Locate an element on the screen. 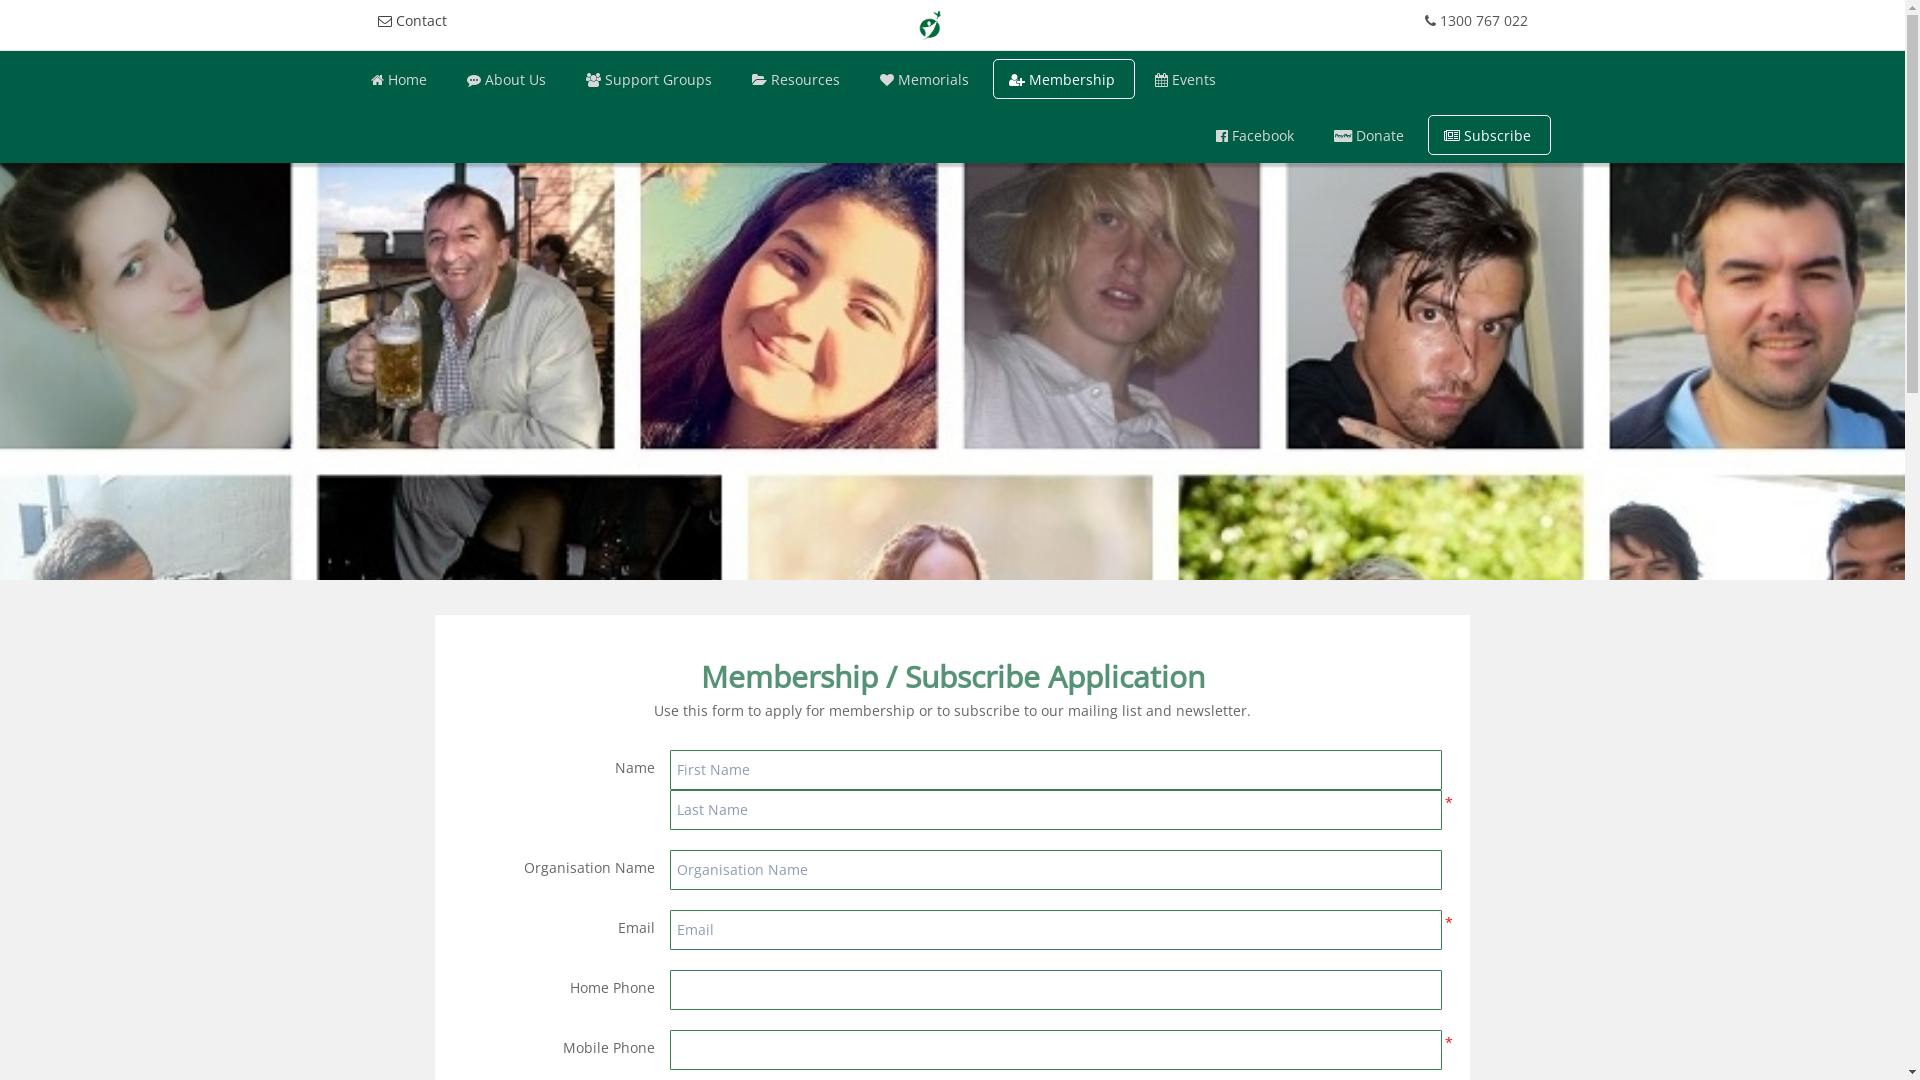 The image size is (1920, 1080). Support Groups is located at coordinates (651, 79).